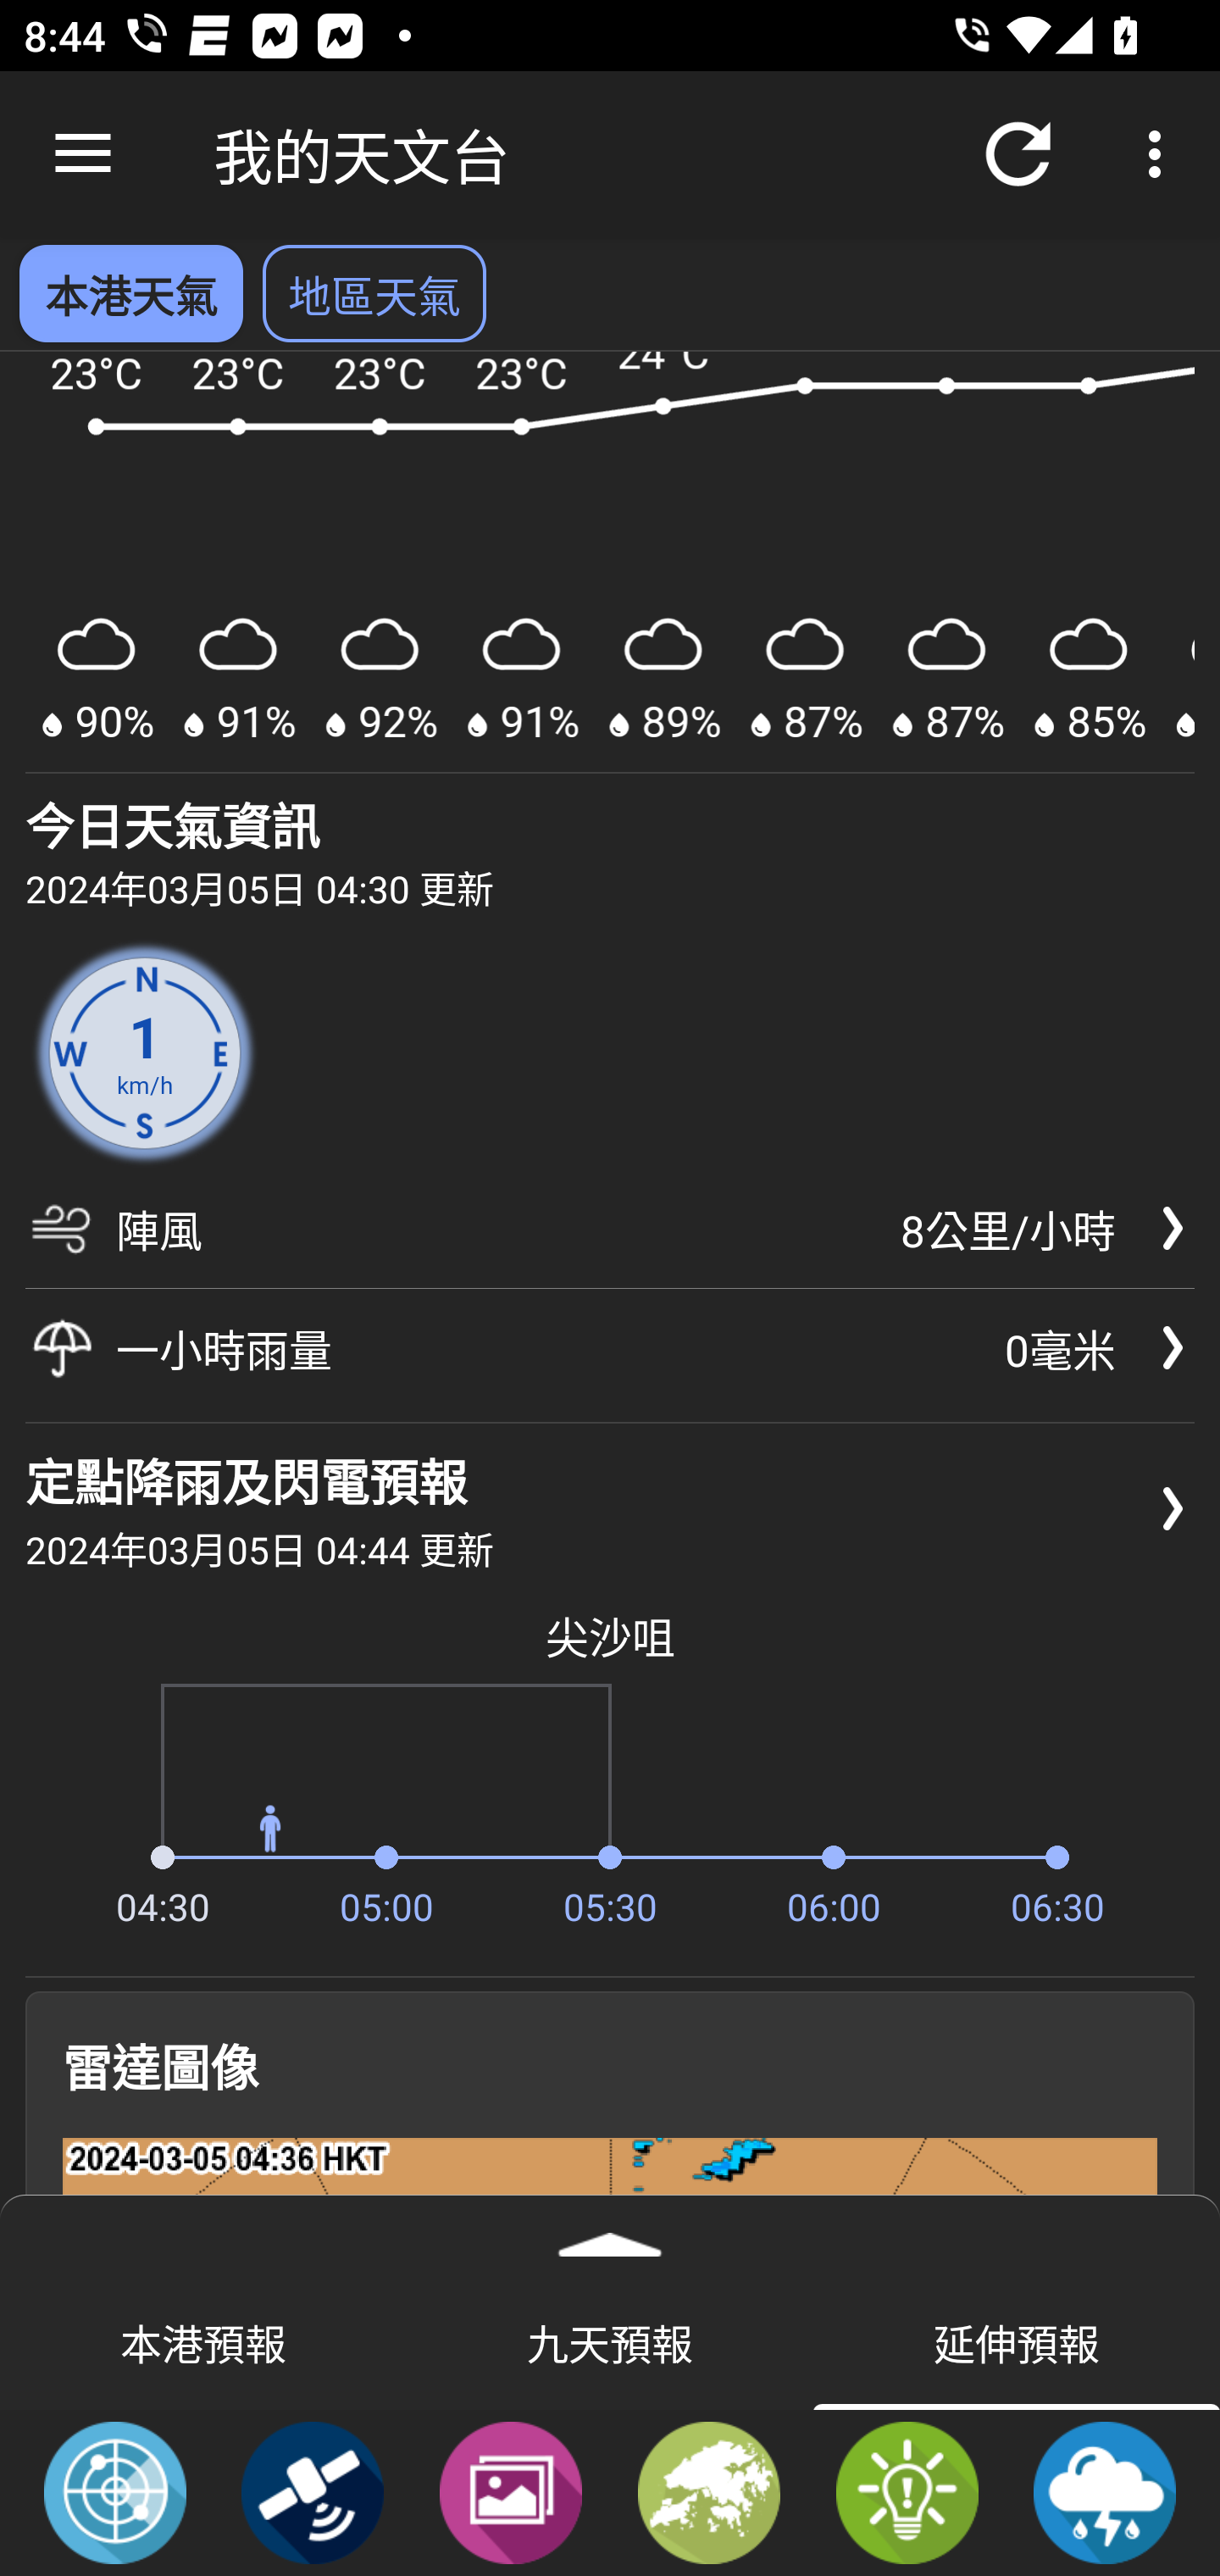 The image size is (1220, 2576). Describe the element at coordinates (610, 1241) in the screenshot. I see `陣風 8公里/小時 陣風 8公里/小時` at that location.